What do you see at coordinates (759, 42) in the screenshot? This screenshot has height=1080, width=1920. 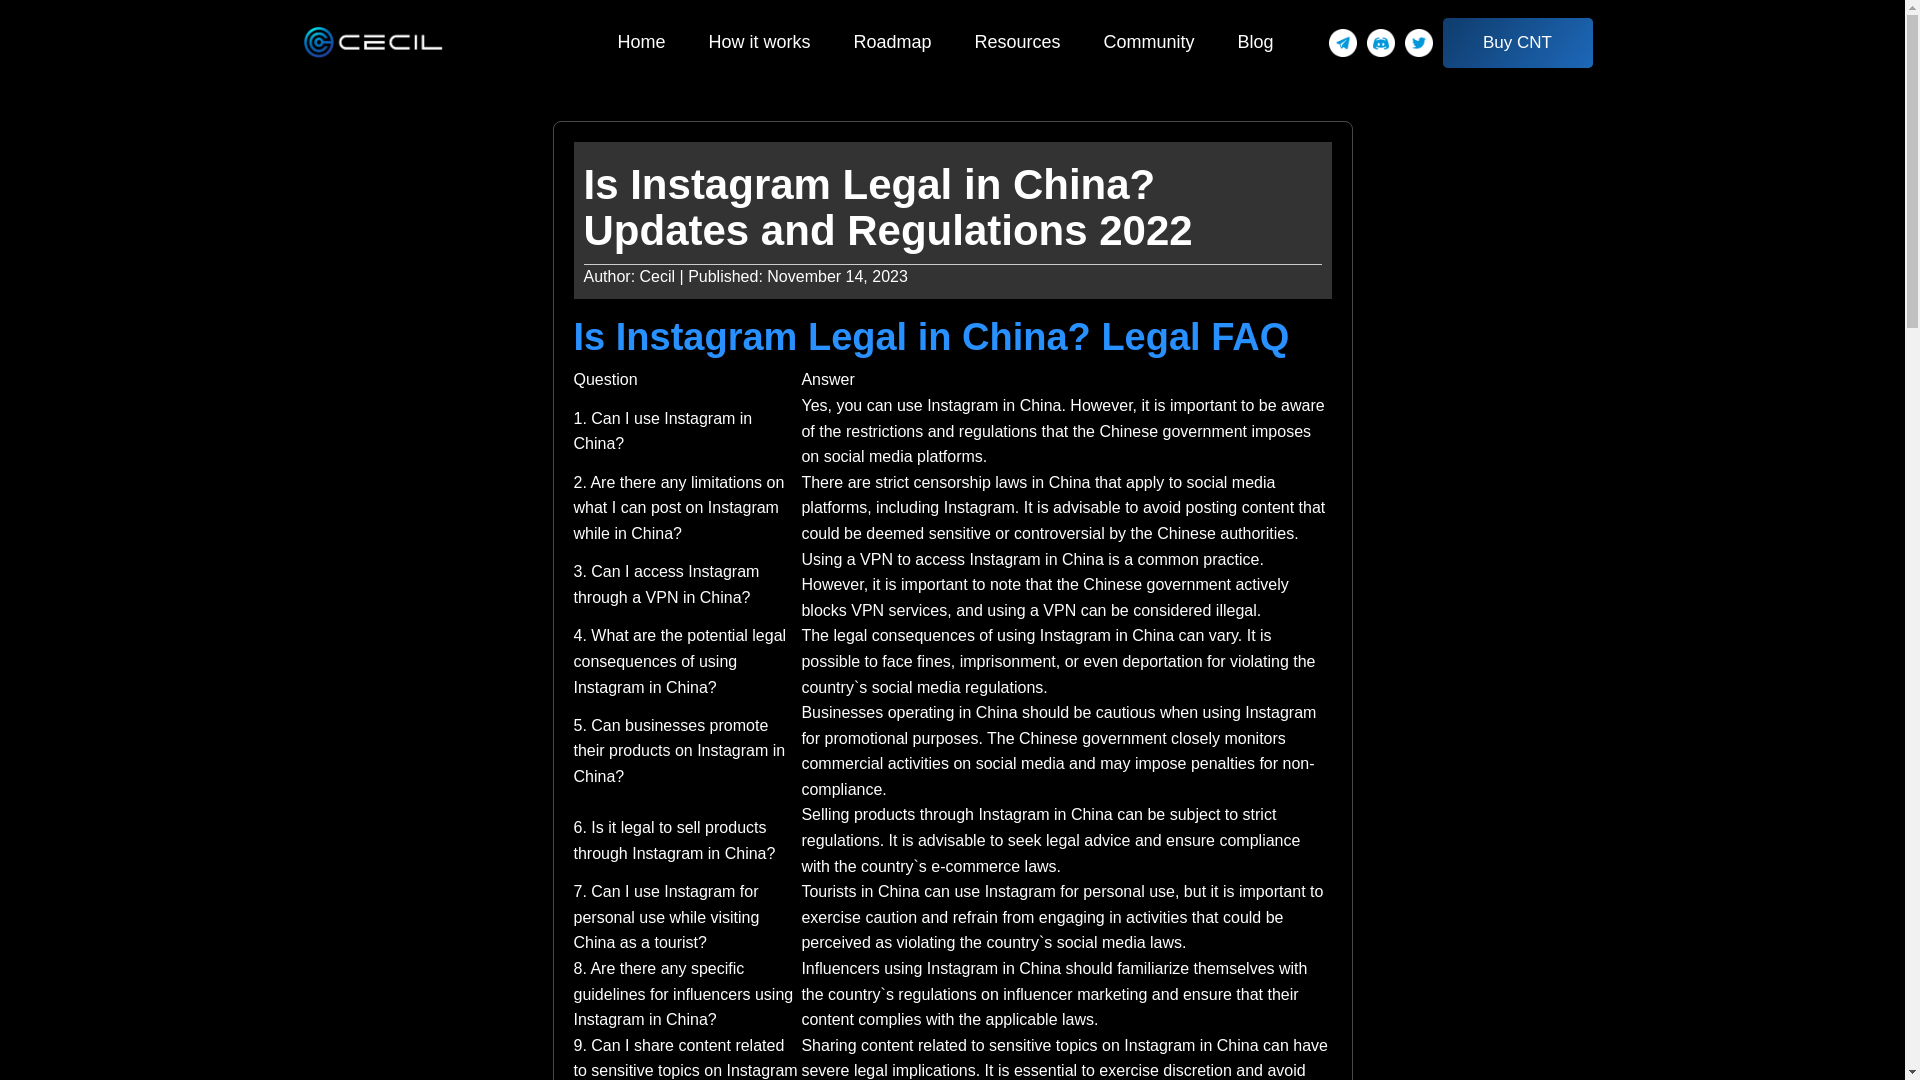 I see `How it works` at bounding box center [759, 42].